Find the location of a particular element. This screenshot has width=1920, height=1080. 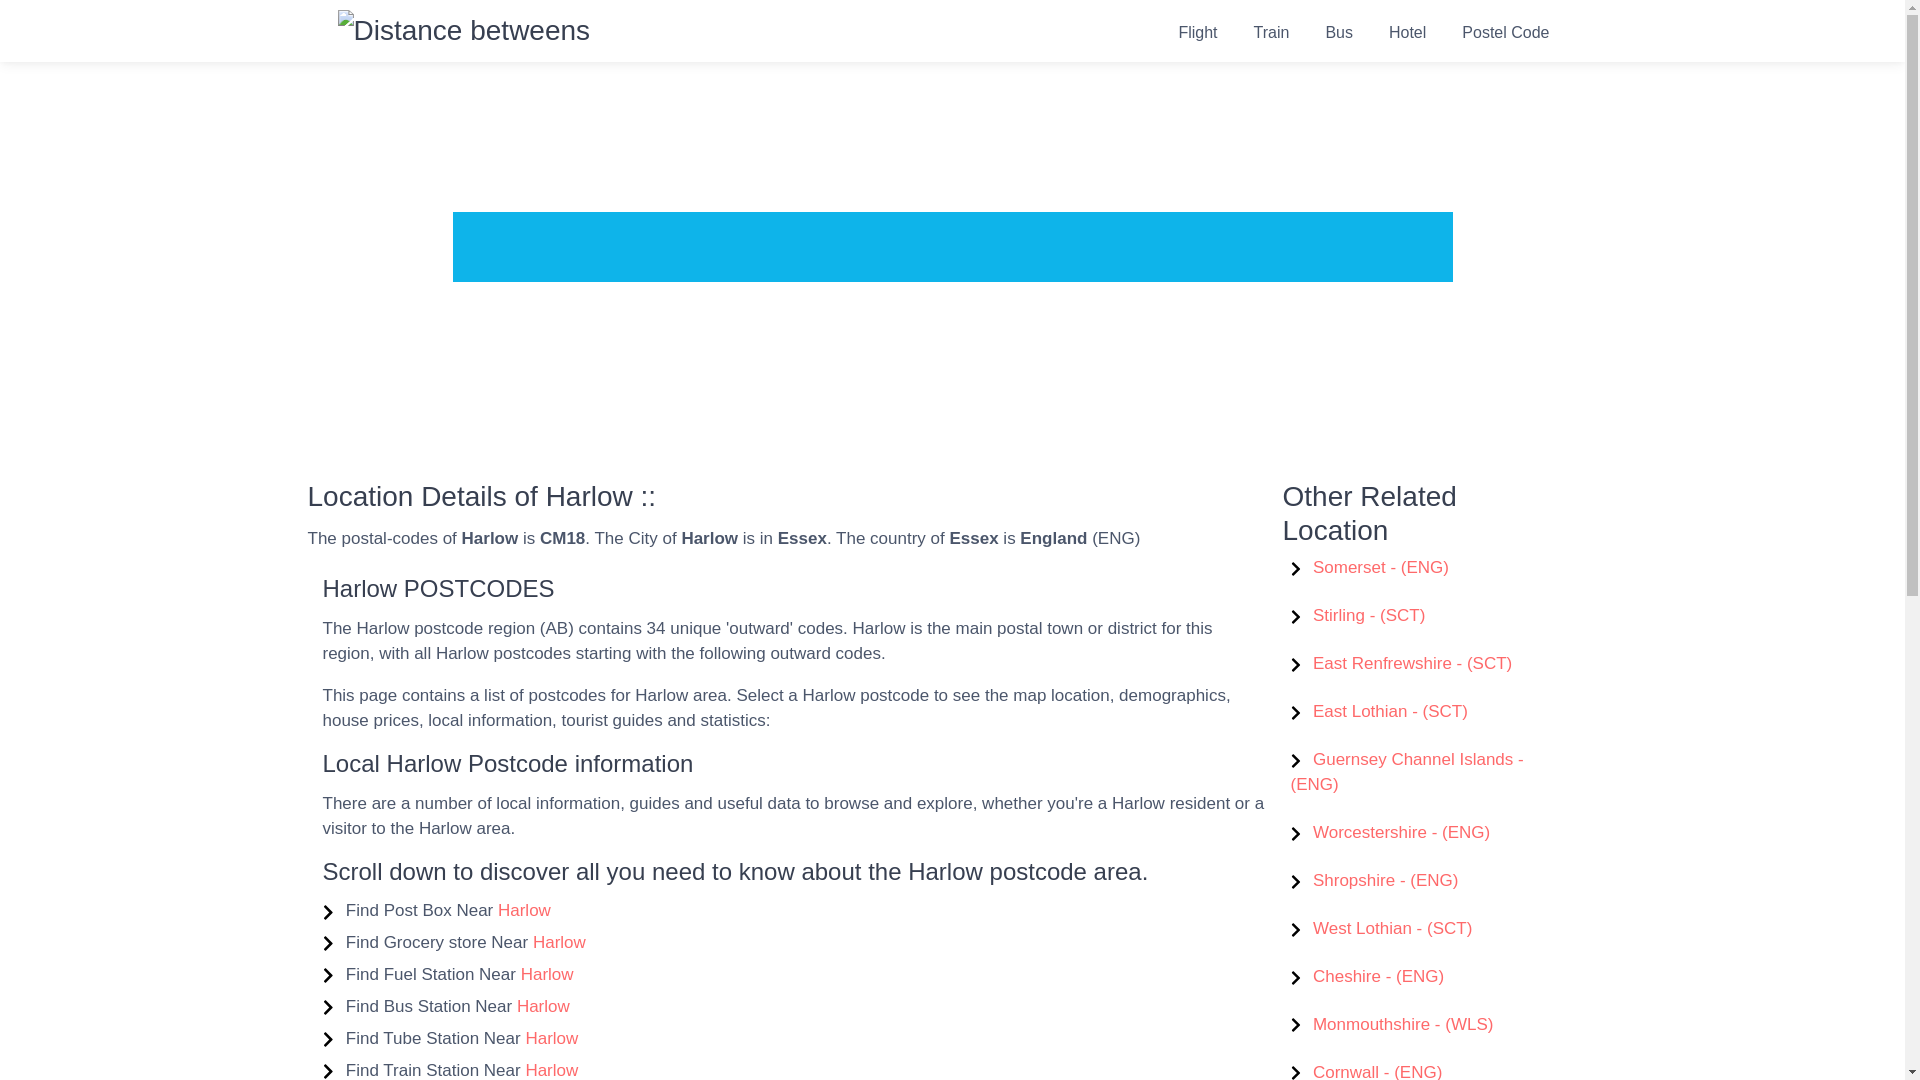

Harlow is located at coordinates (550, 1070).